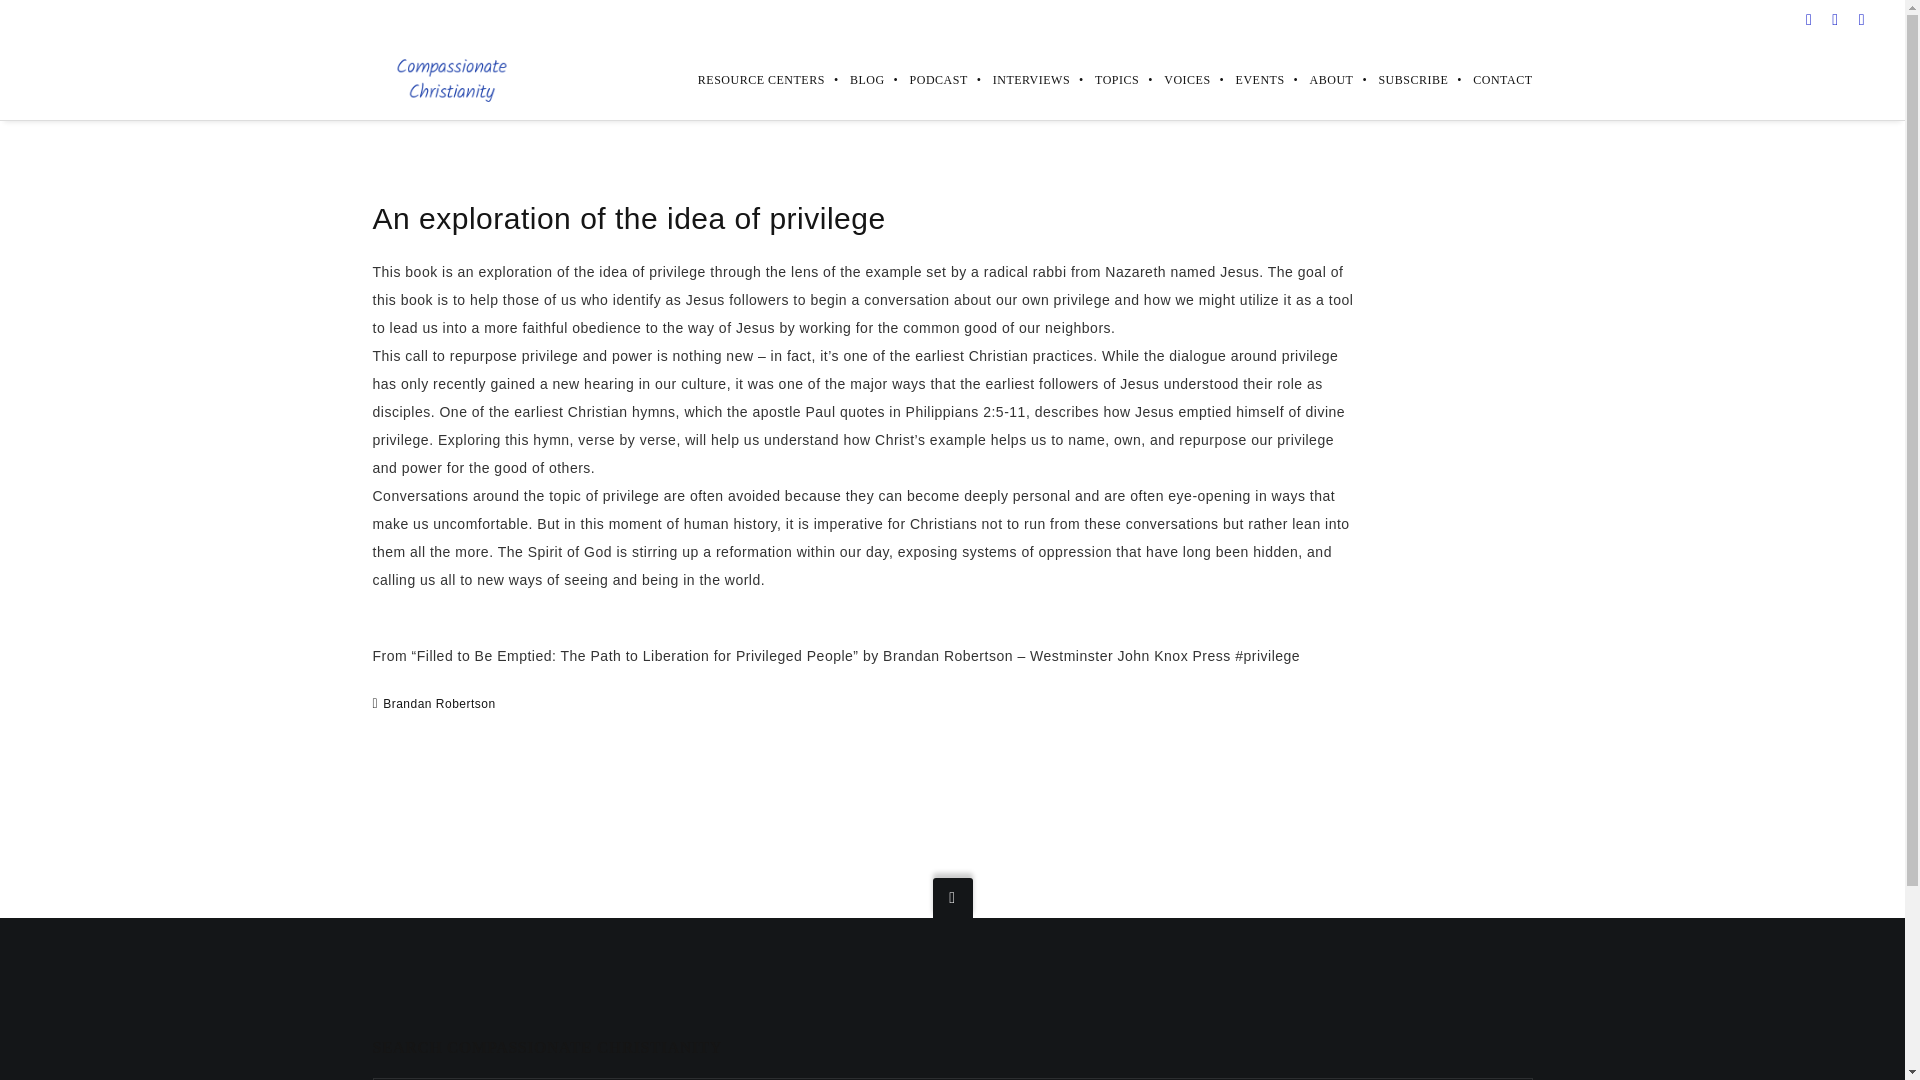  What do you see at coordinates (1400, 79) in the screenshot?
I see `SUBSCRIBE` at bounding box center [1400, 79].